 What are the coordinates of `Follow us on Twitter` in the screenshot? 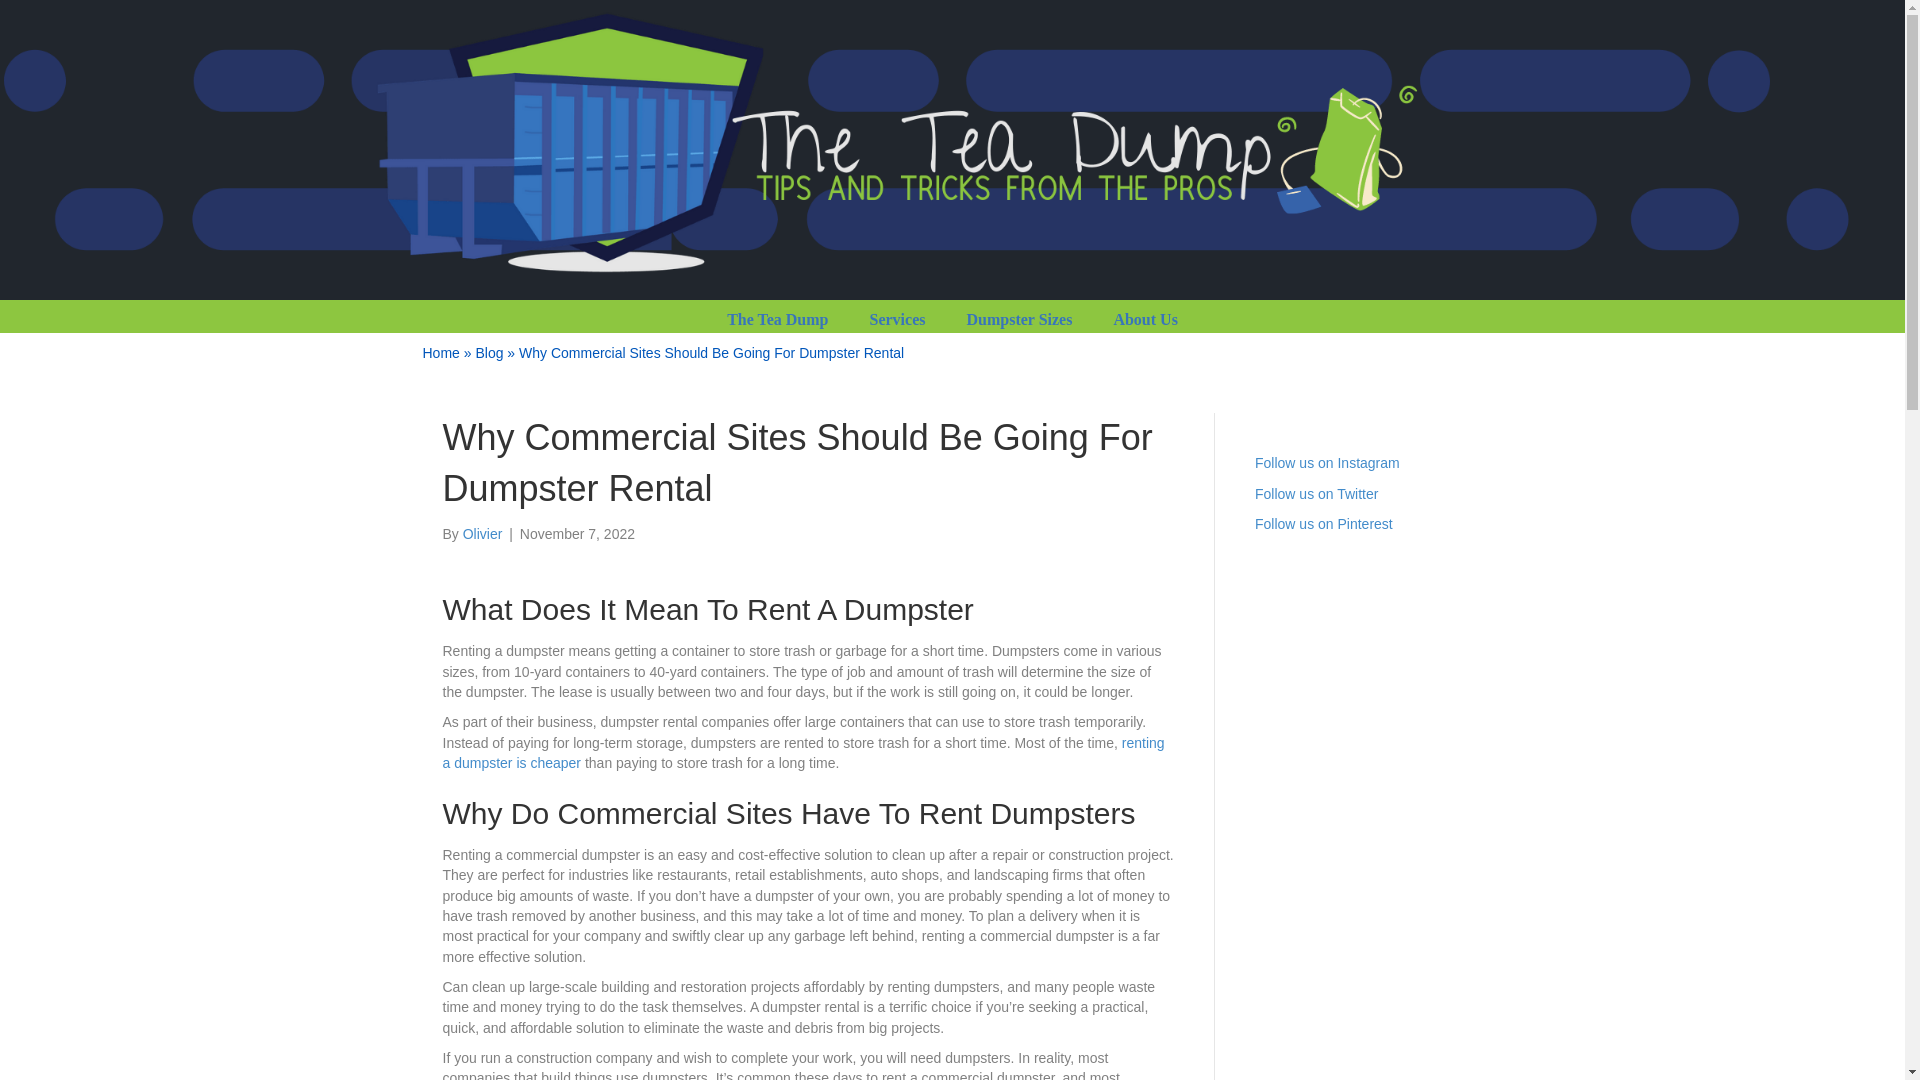 It's located at (1316, 494).